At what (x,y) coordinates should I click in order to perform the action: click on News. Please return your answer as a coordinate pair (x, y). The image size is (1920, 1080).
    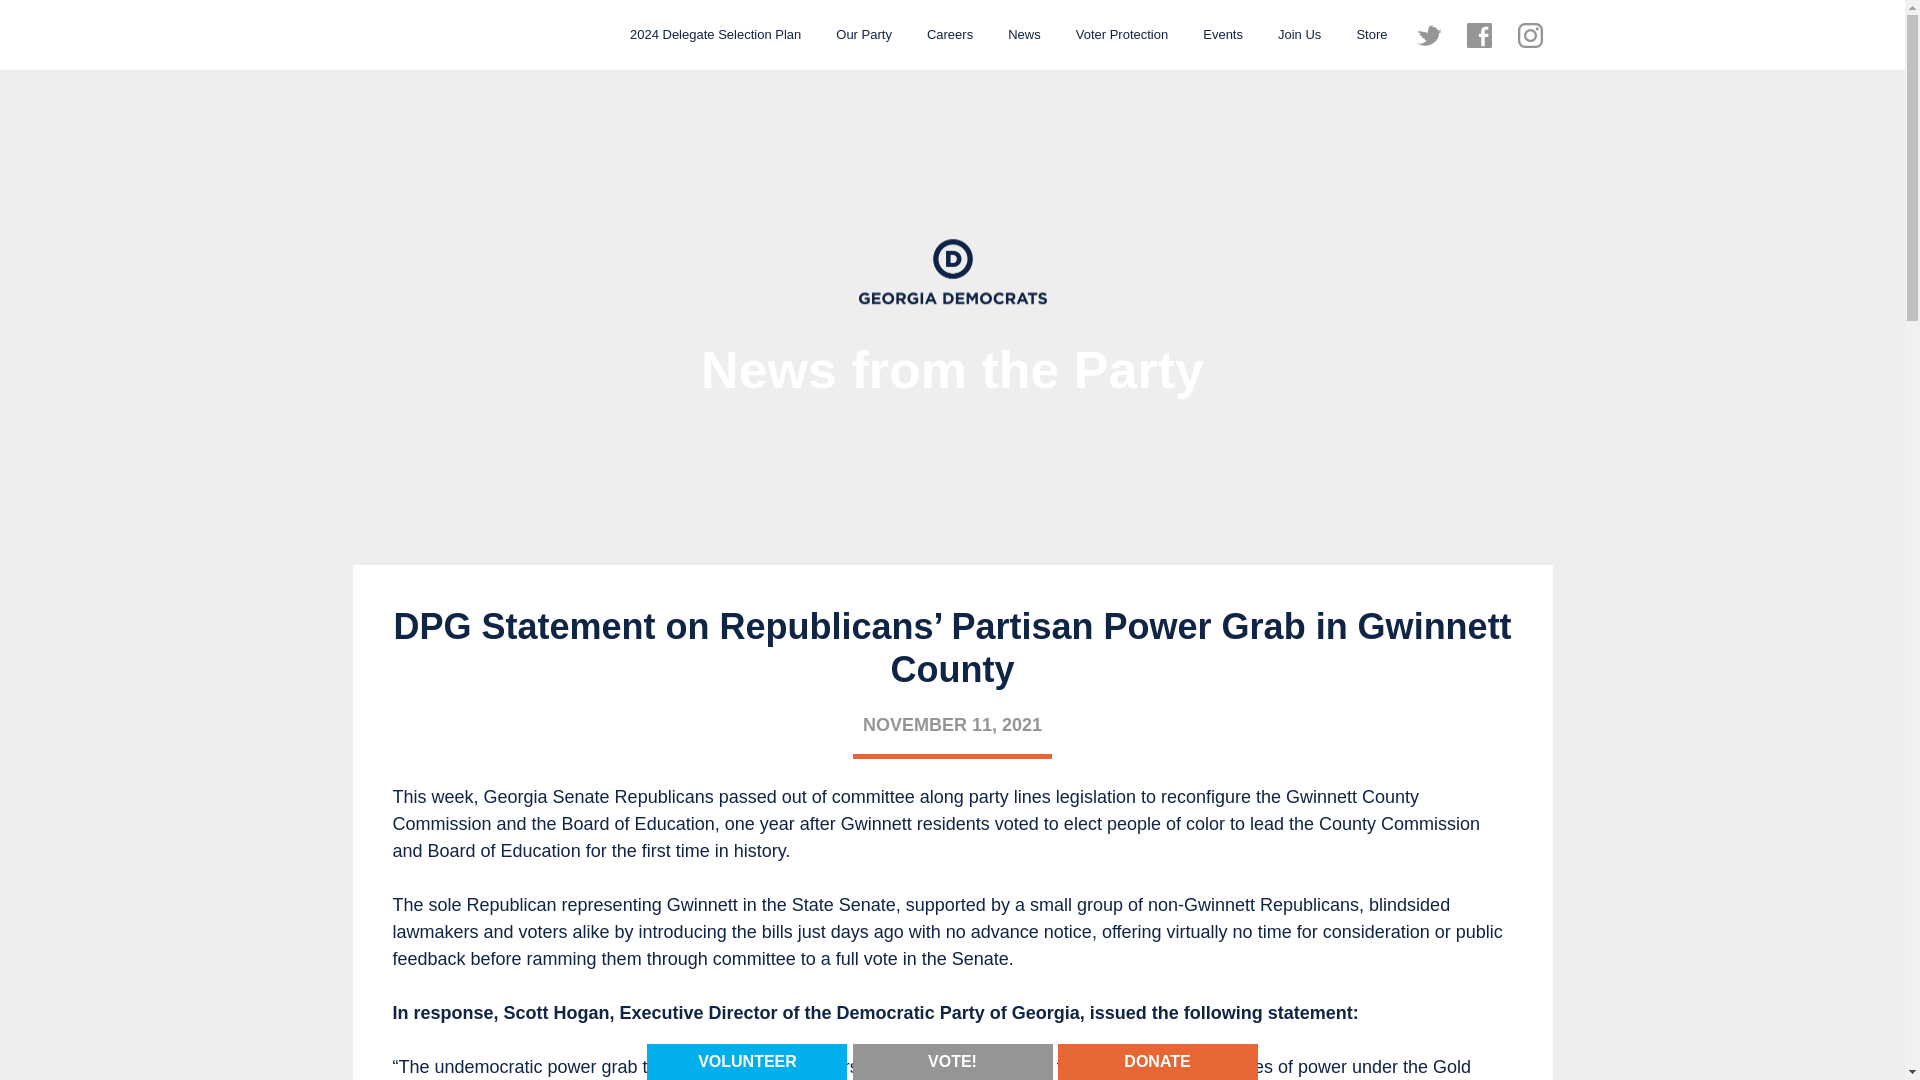
    Looking at the image, I should click on (1024, 34).